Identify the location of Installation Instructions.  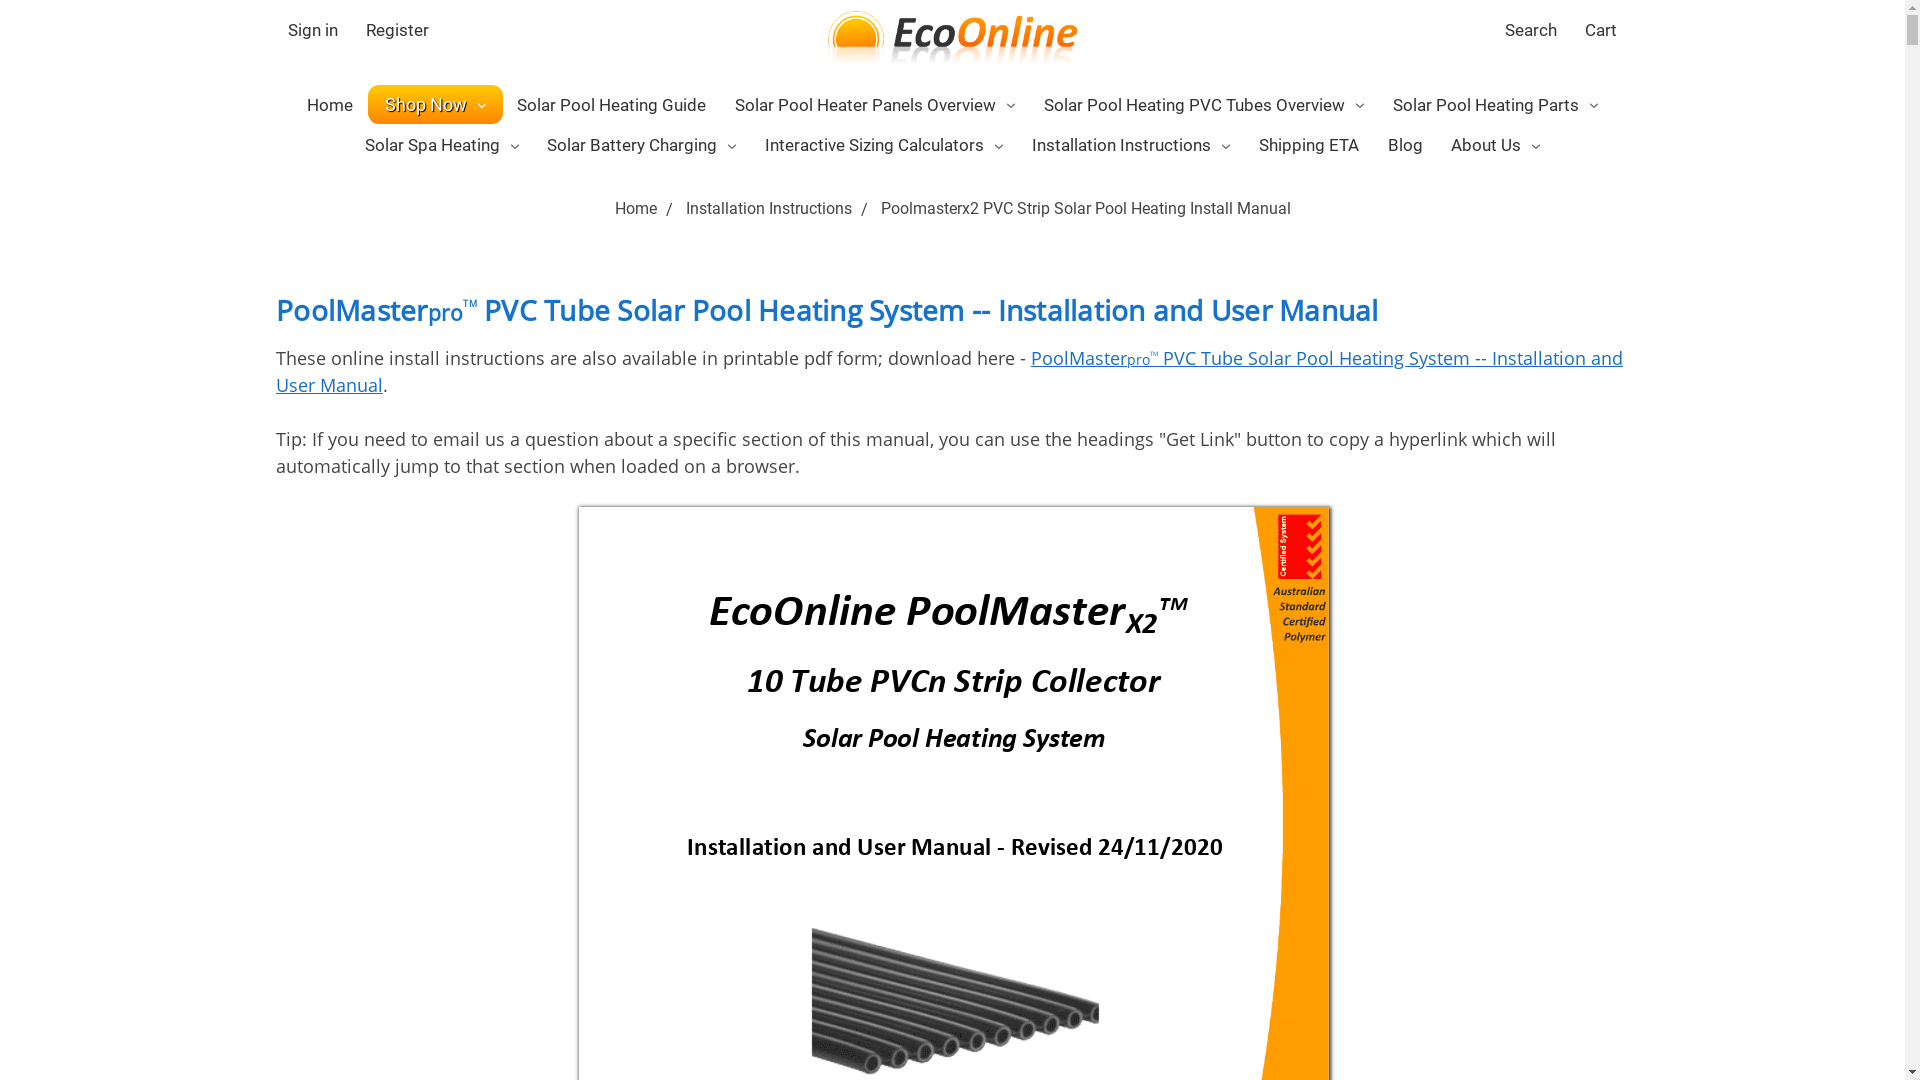
(769, 208).